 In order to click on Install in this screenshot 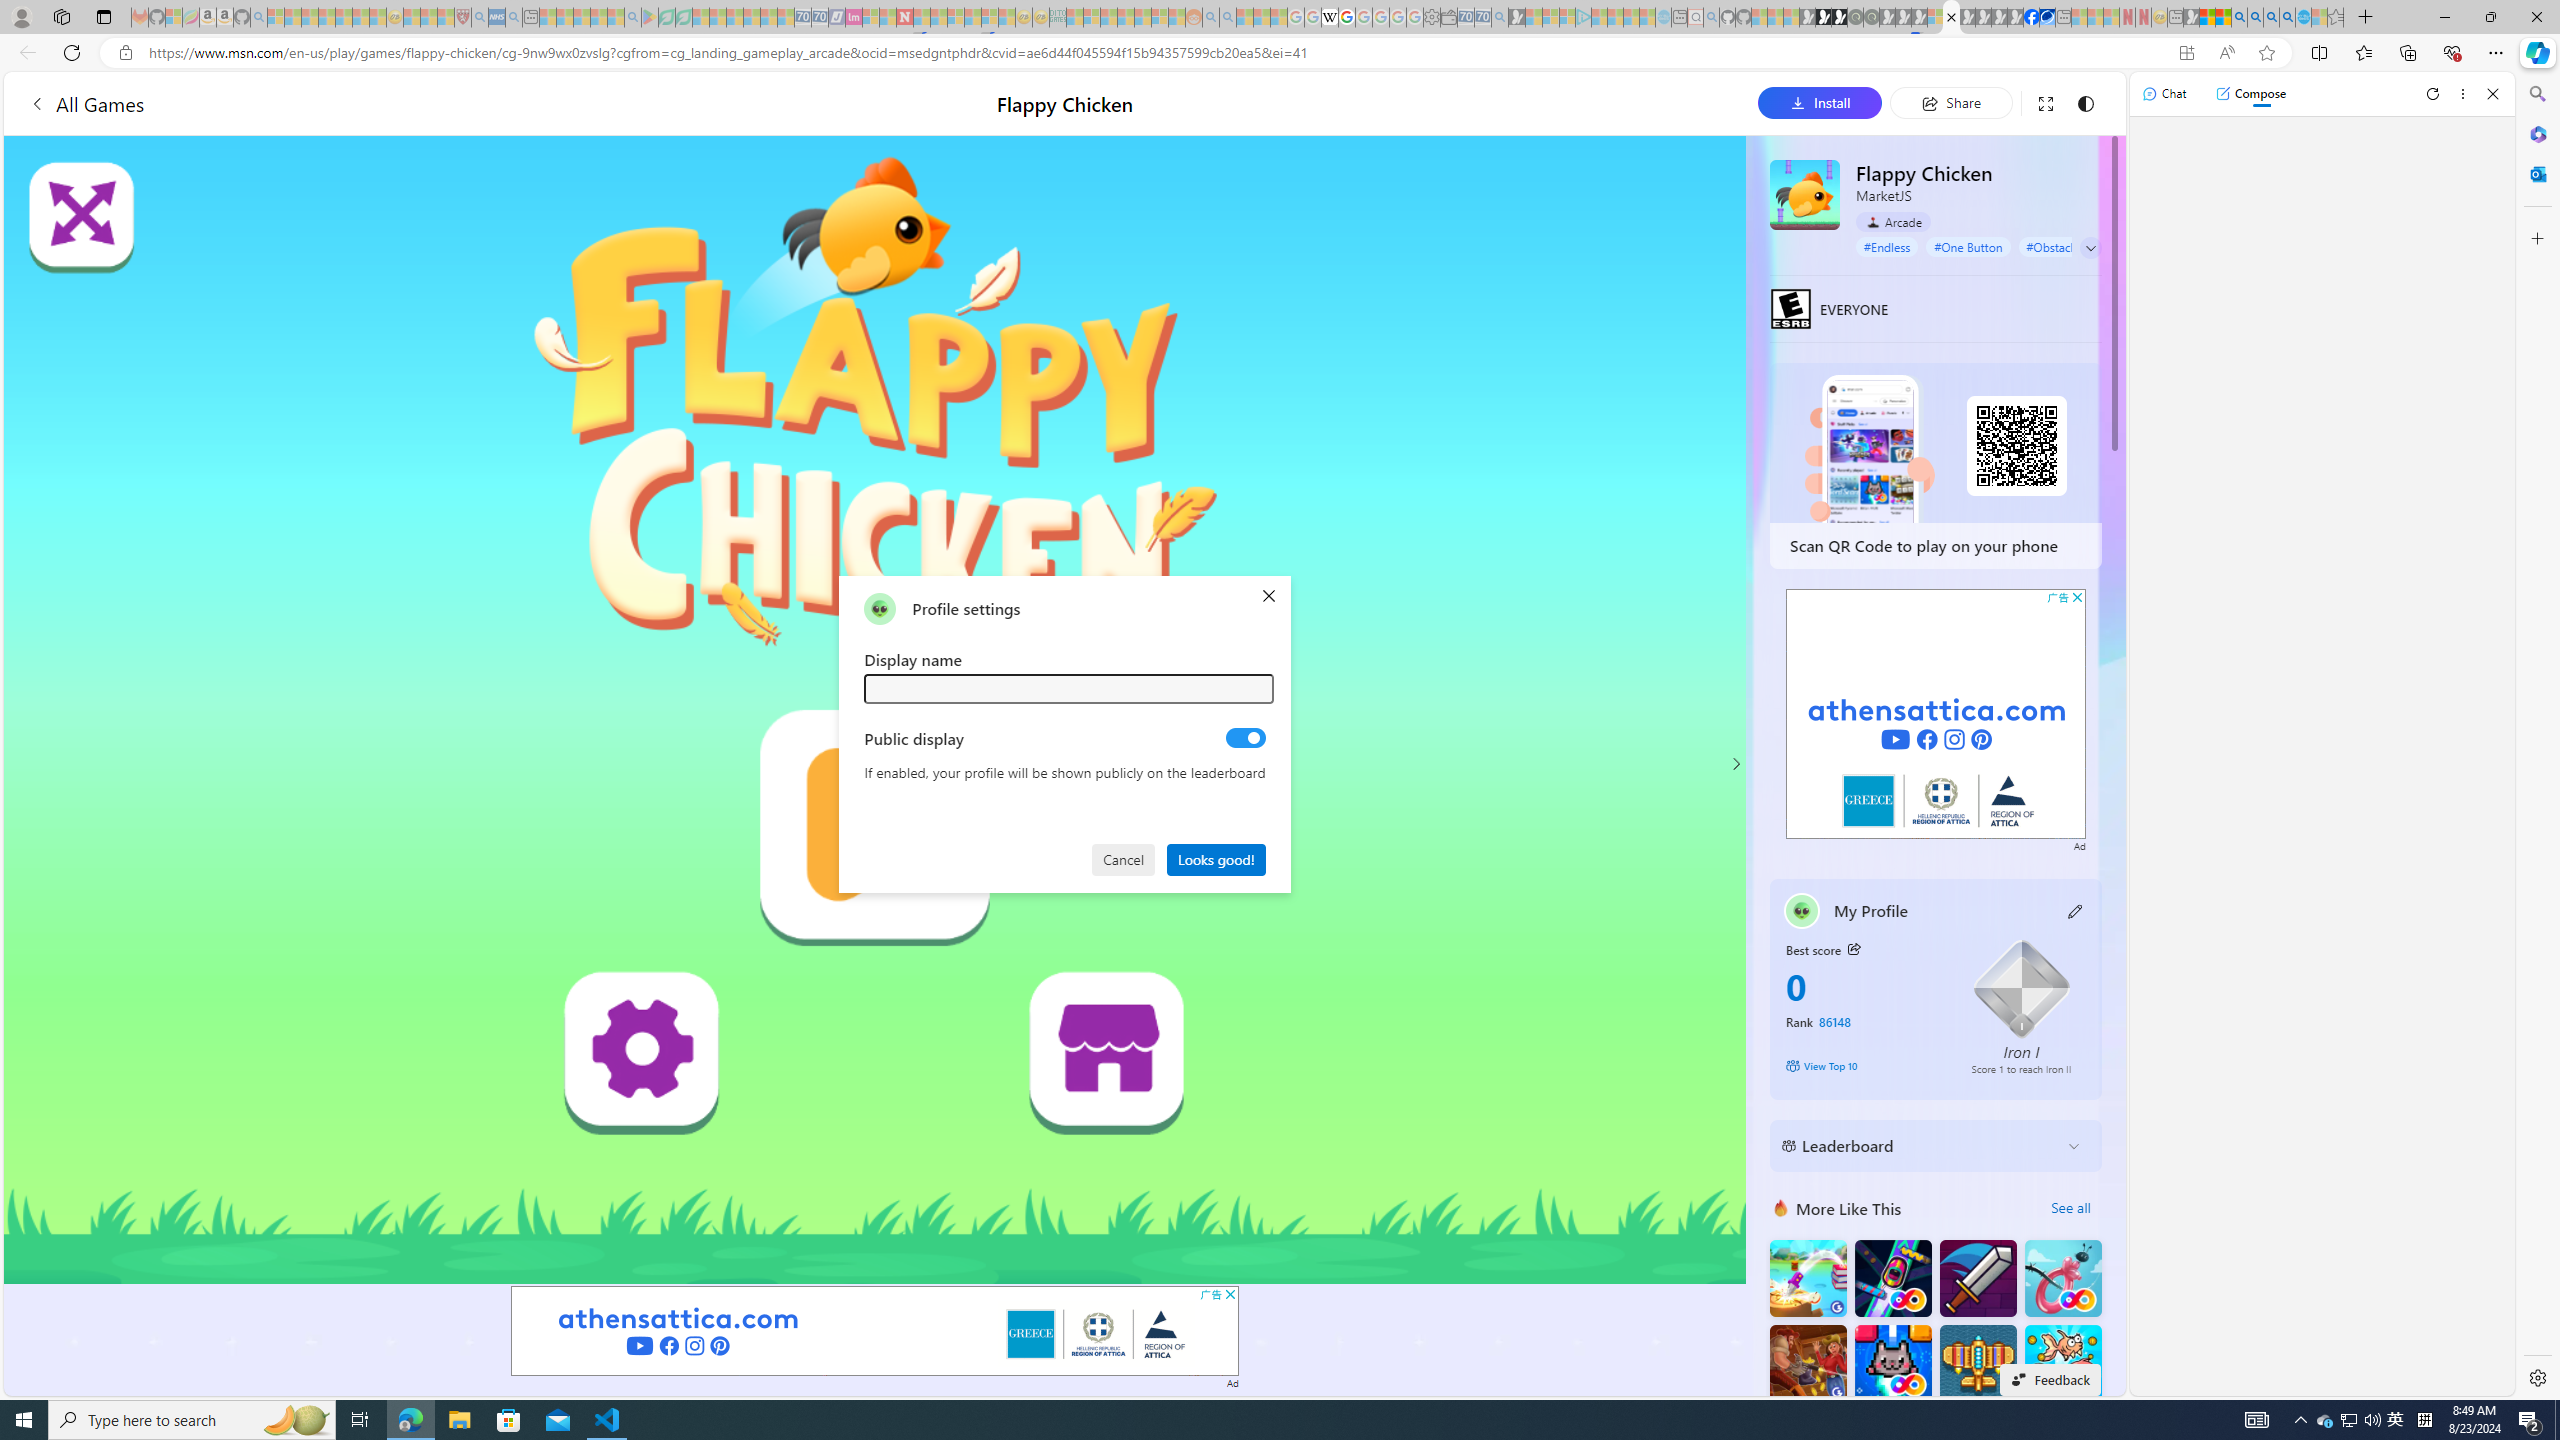, I will do `click(1820, 102)`.